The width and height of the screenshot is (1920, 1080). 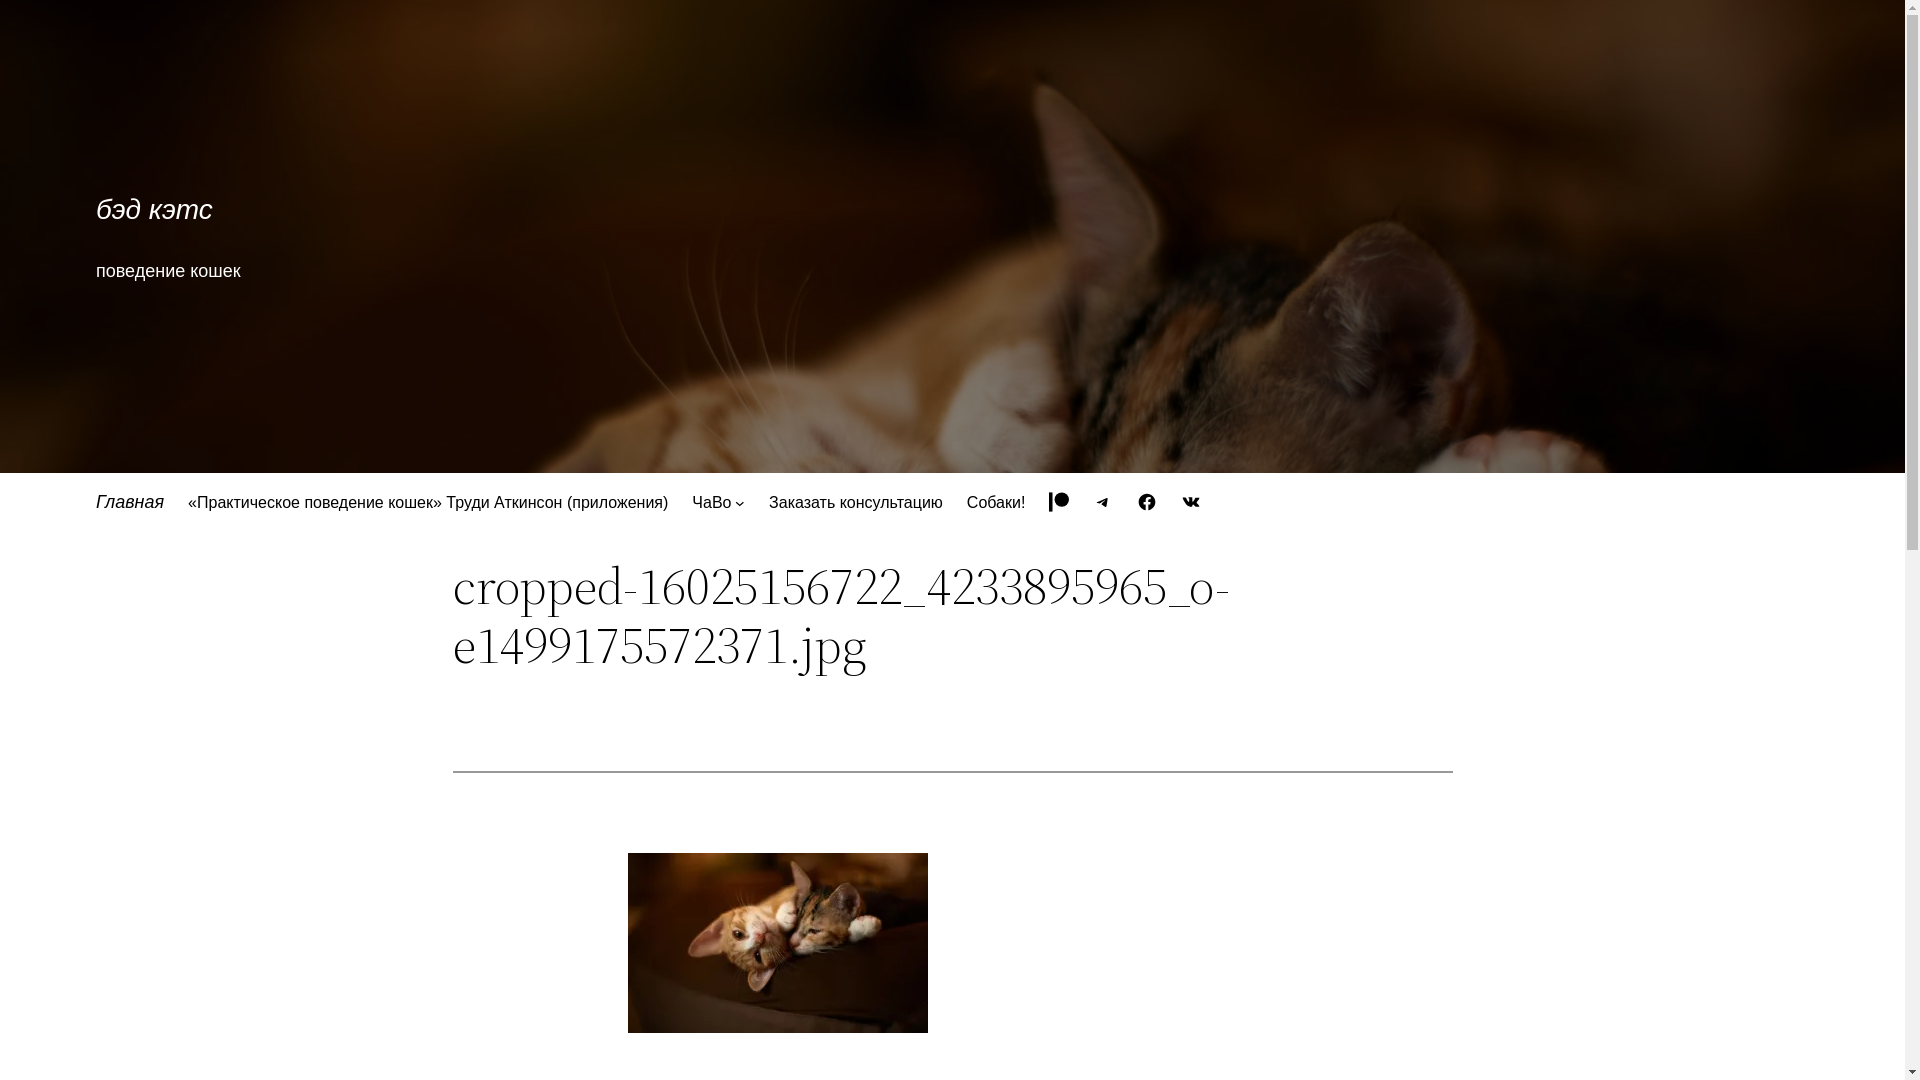 I want to click on VK, so click(x=1191, y=502).